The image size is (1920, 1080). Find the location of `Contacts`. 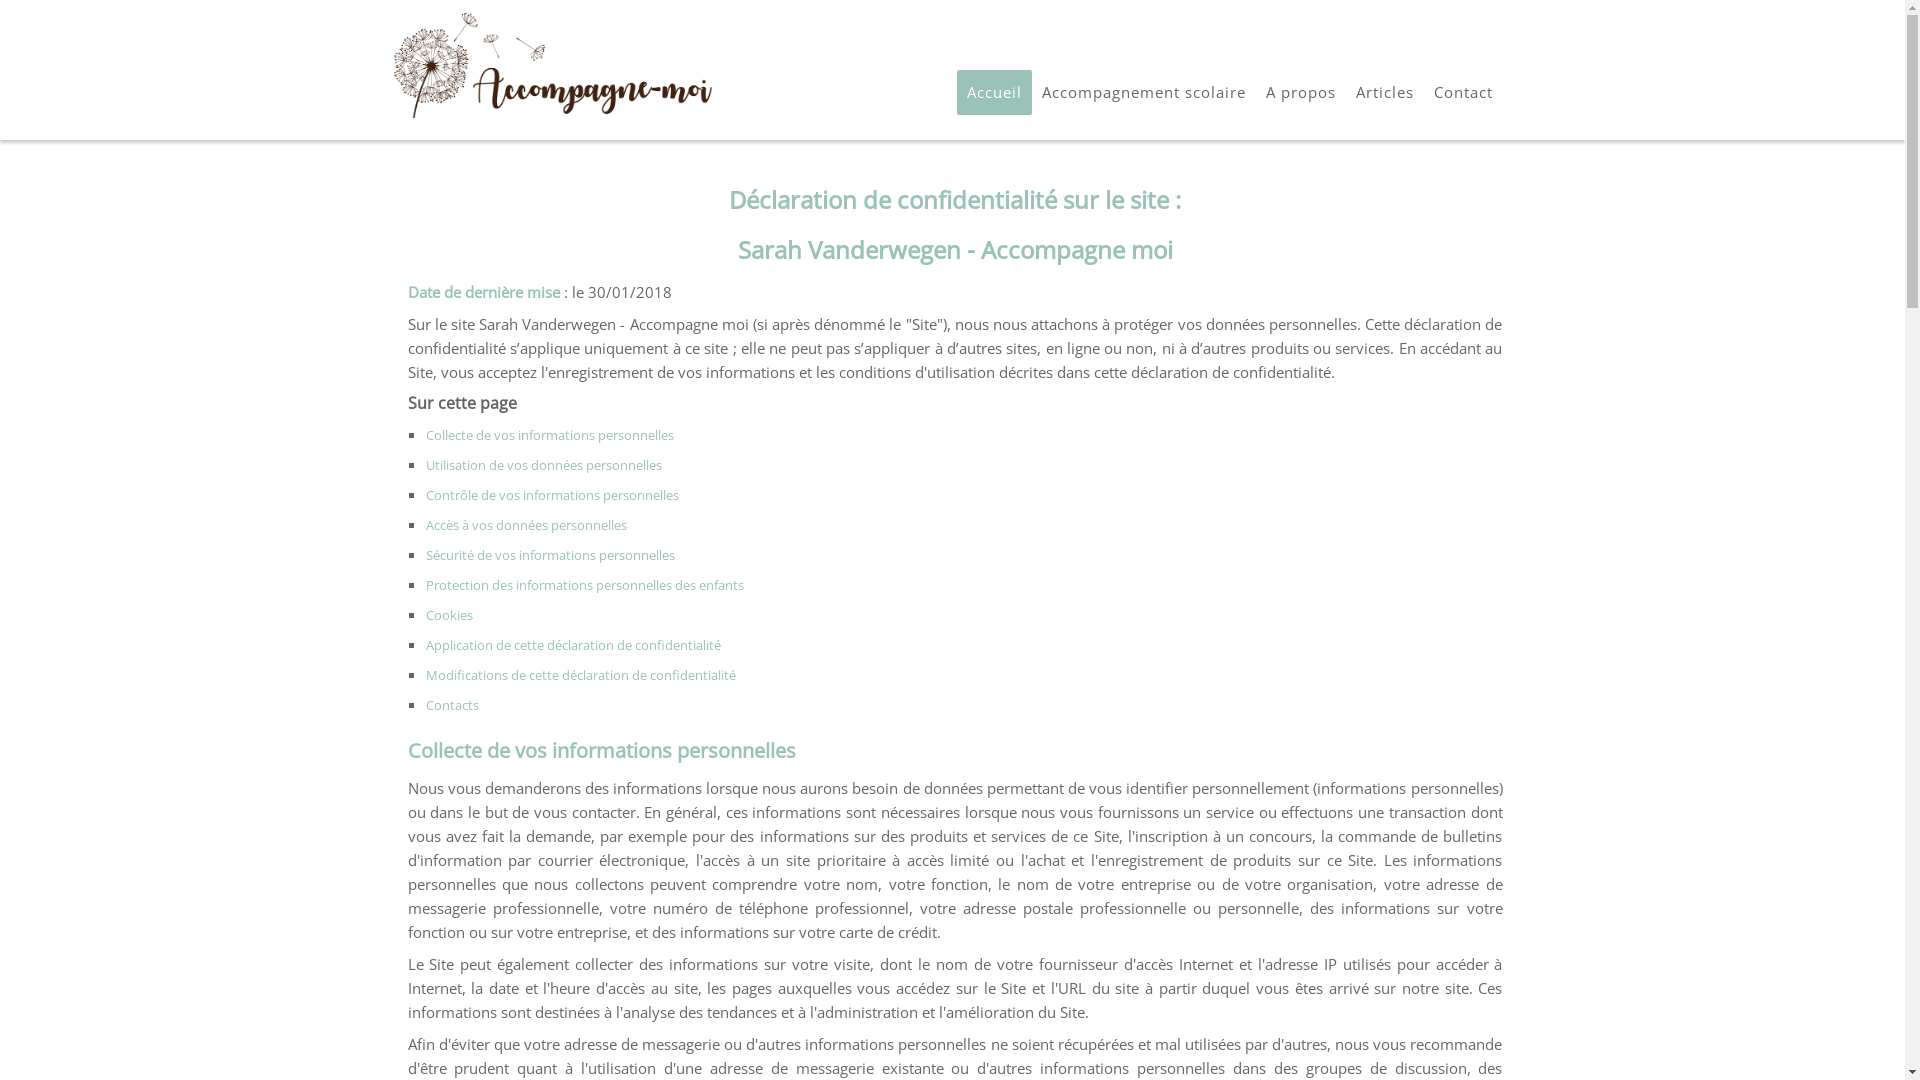

Contacts is located at coordinates (452, 704).